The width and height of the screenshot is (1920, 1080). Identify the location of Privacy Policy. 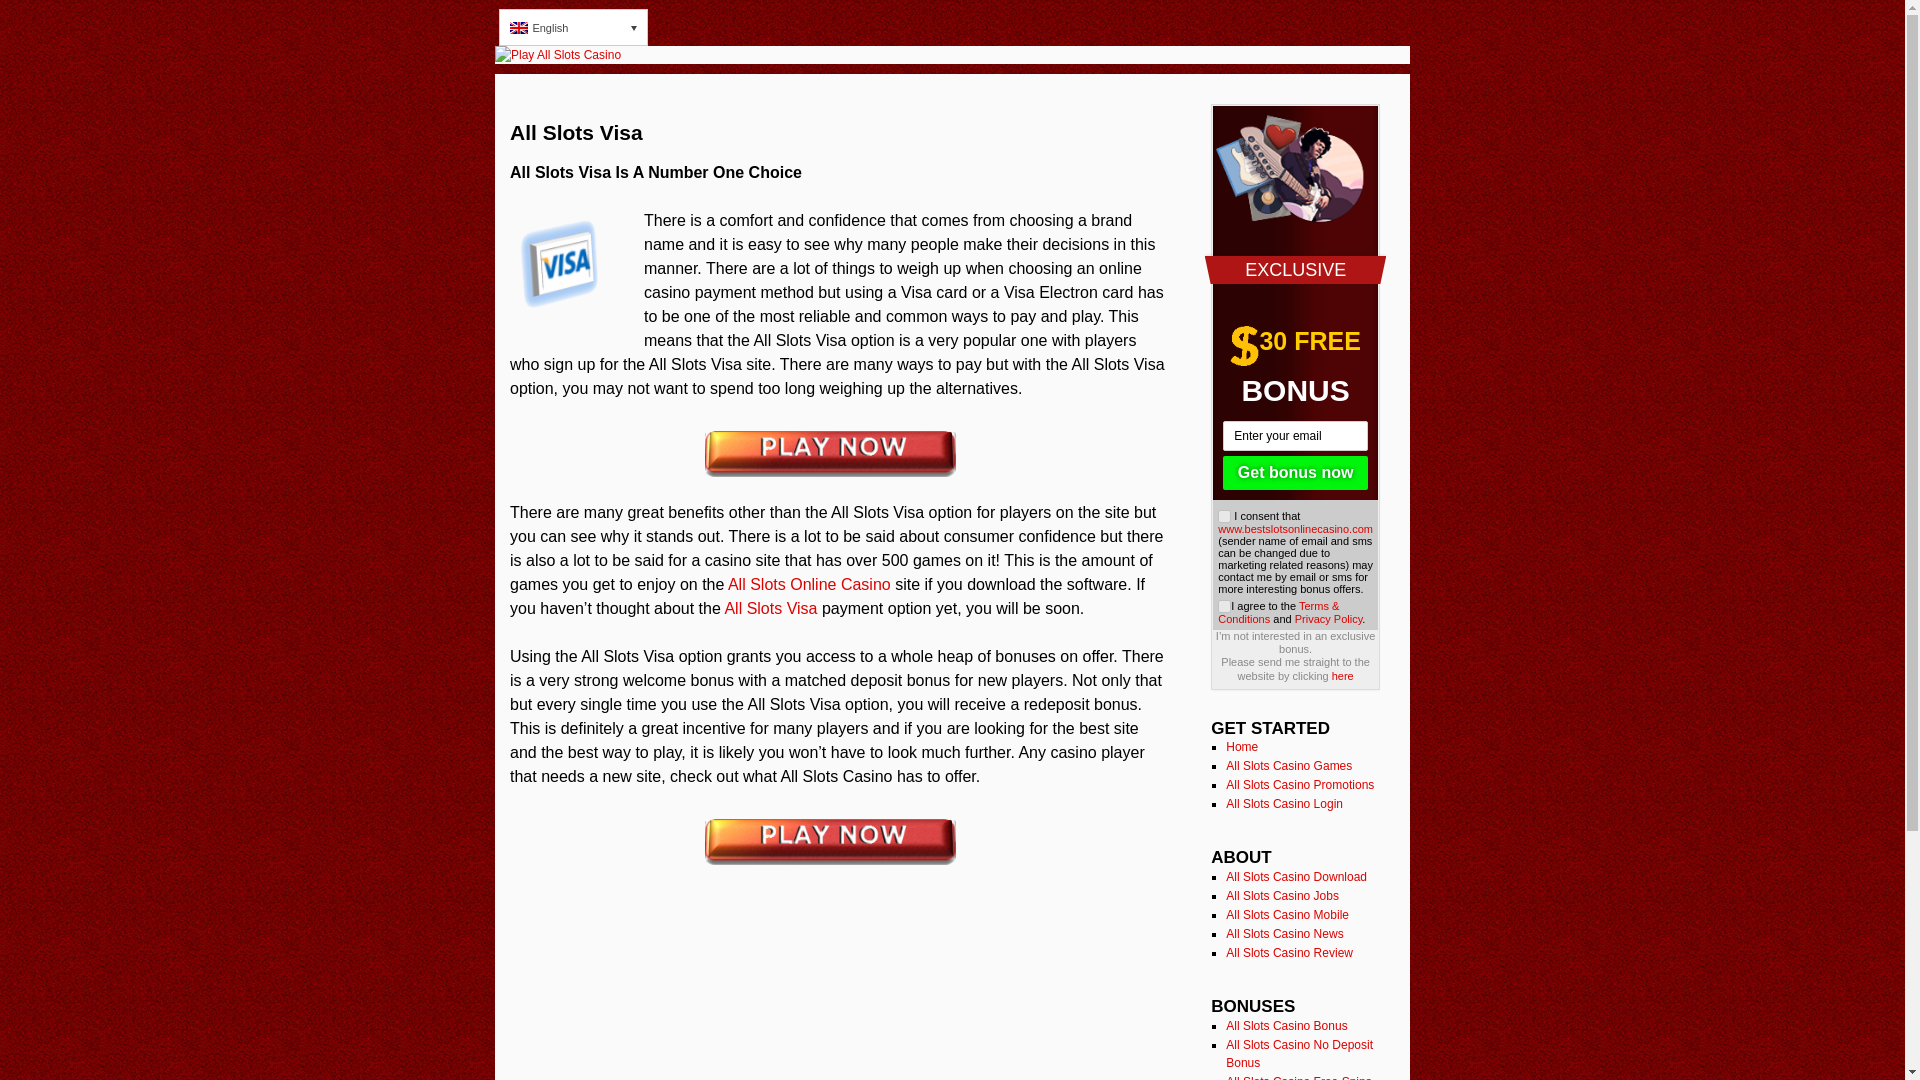
(1328, 619).